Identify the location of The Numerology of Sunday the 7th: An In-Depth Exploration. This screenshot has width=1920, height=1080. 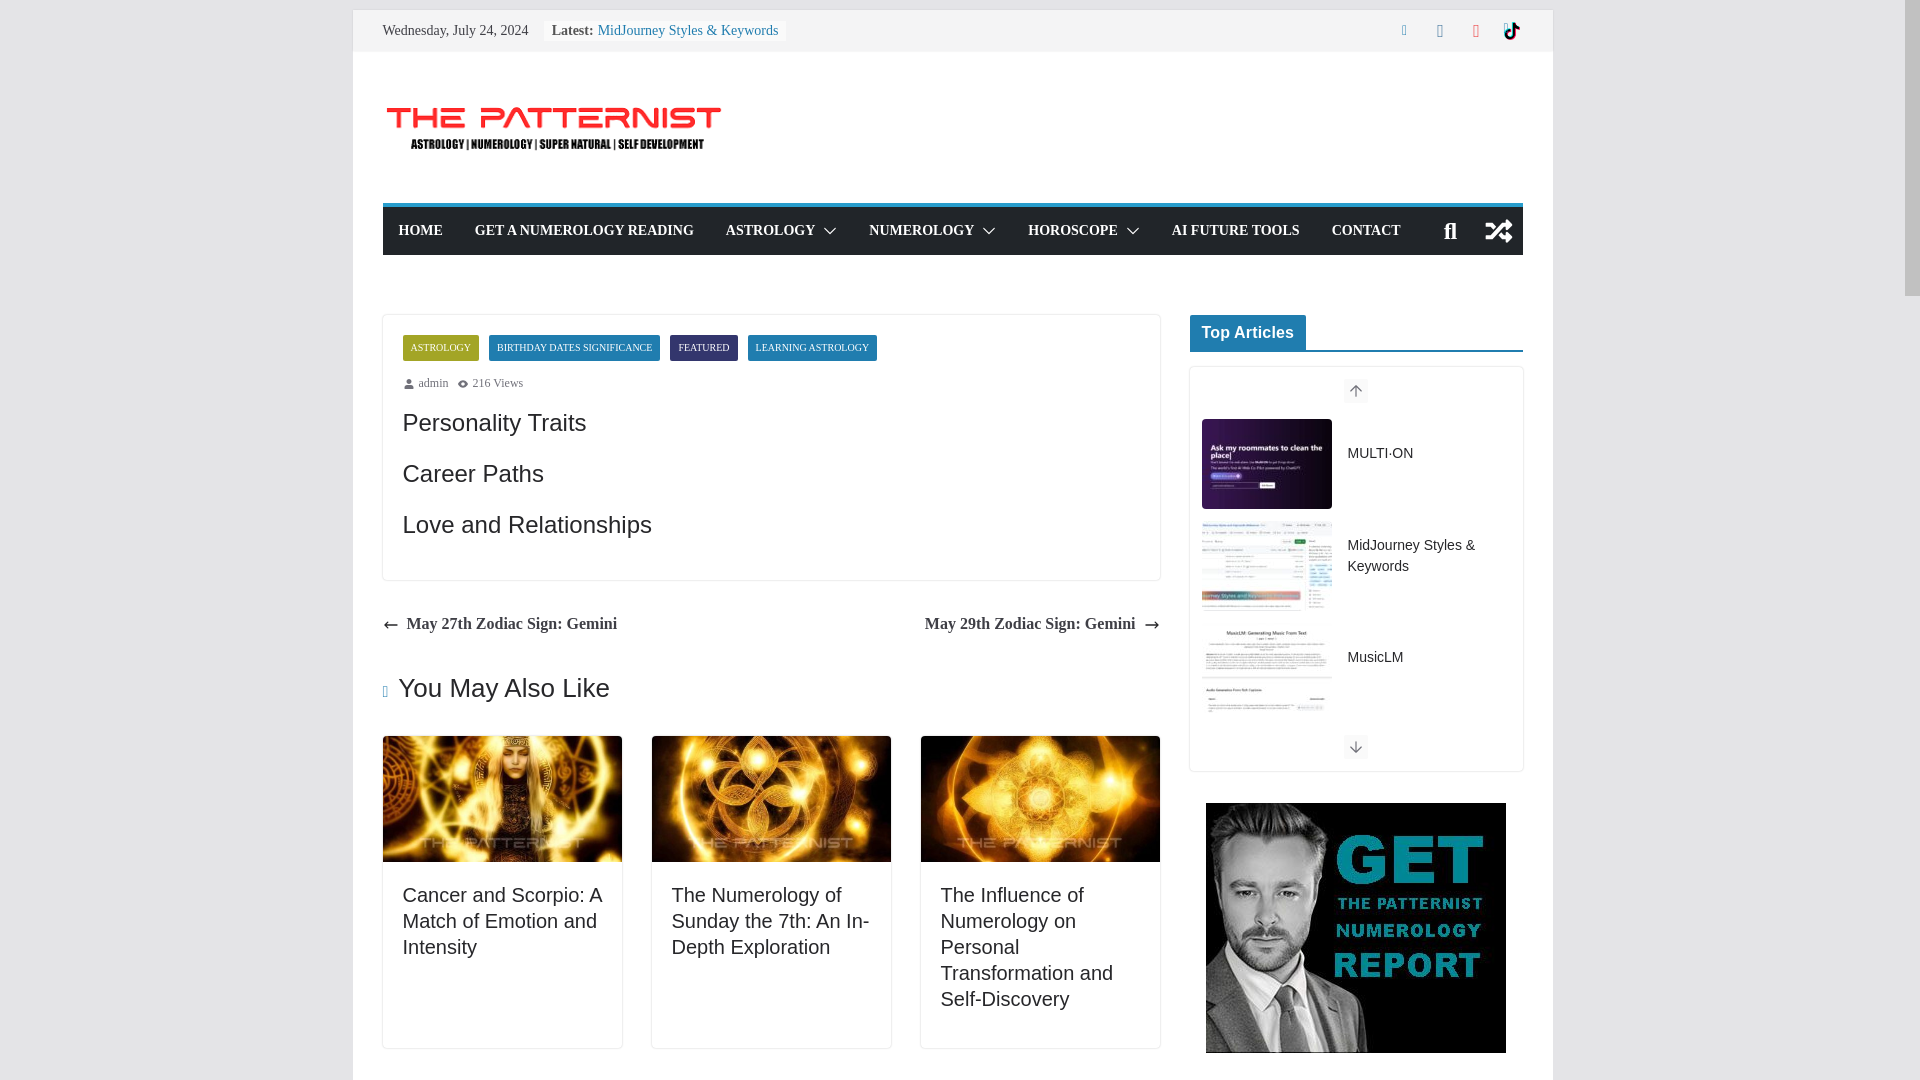
(771, 749).